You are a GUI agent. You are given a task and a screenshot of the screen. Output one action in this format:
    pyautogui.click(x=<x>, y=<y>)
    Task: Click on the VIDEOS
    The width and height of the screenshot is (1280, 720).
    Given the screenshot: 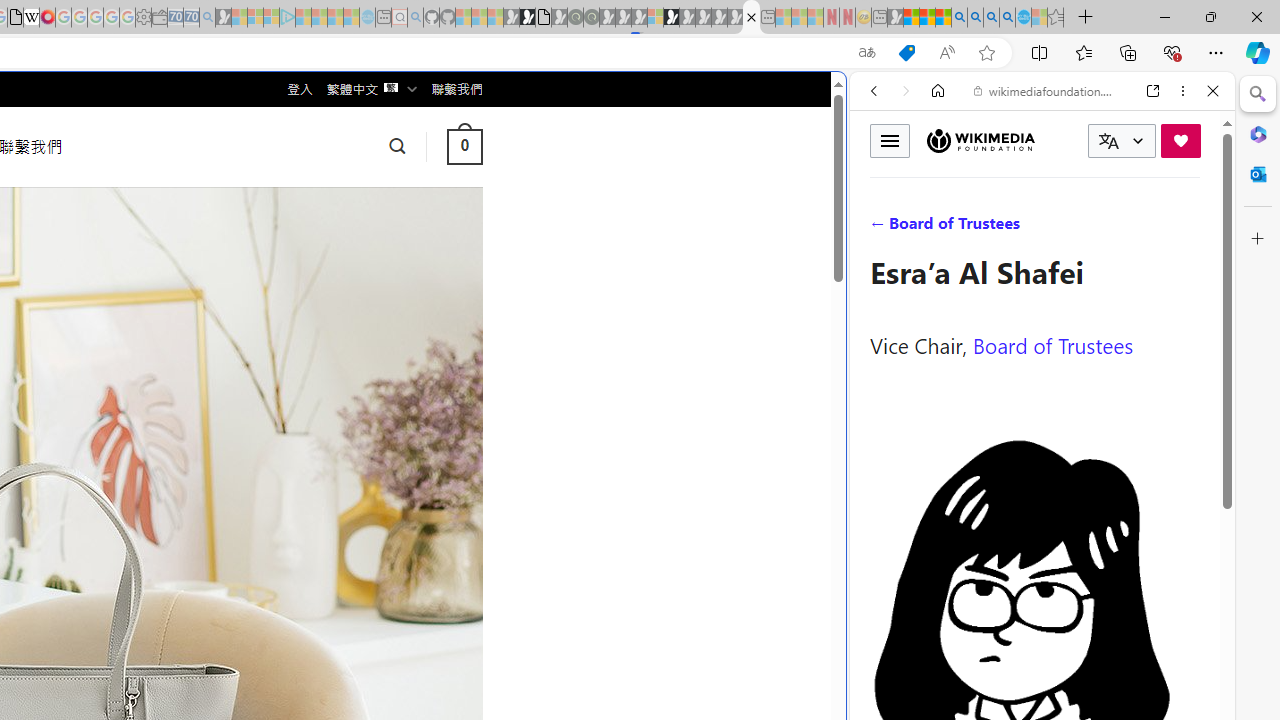 What is the action you would take?
    pyautogui.click(x=1006, y=228)
    